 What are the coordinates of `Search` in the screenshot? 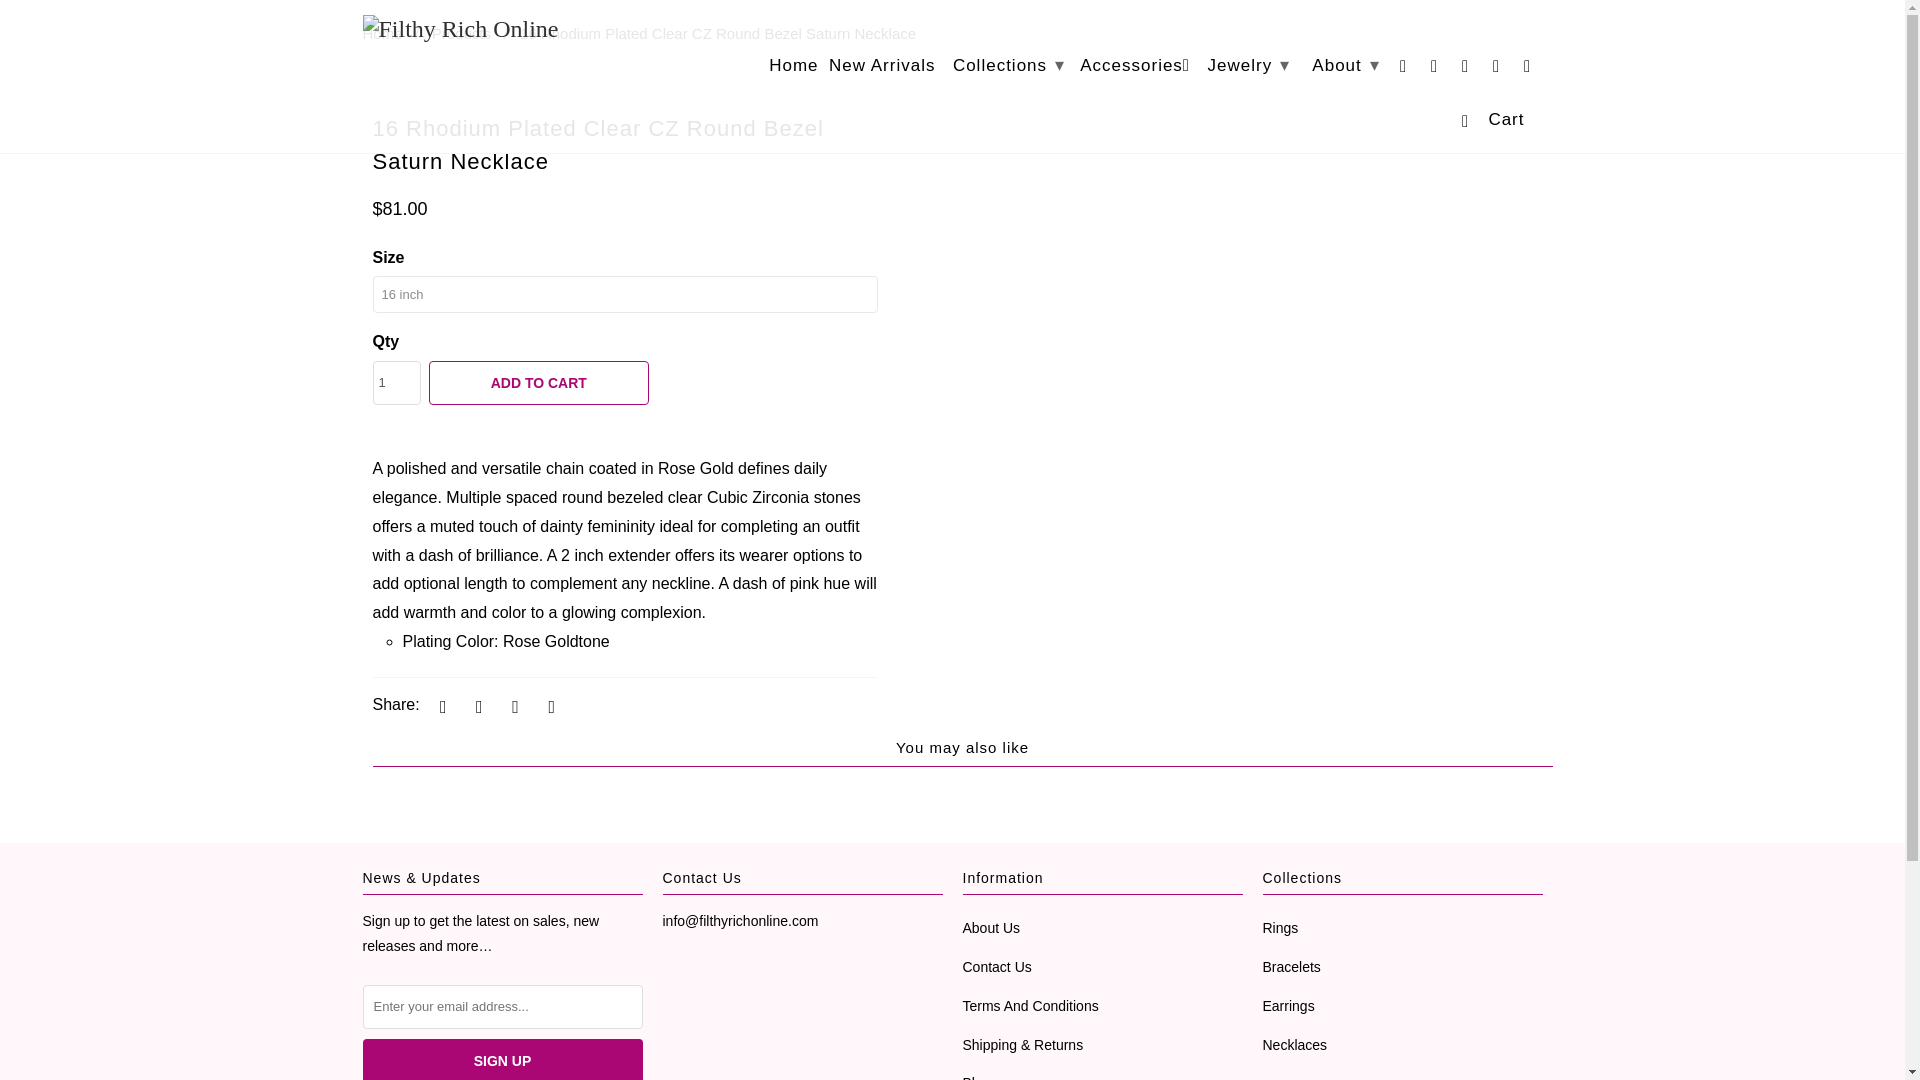 It's located at (1528, 70).